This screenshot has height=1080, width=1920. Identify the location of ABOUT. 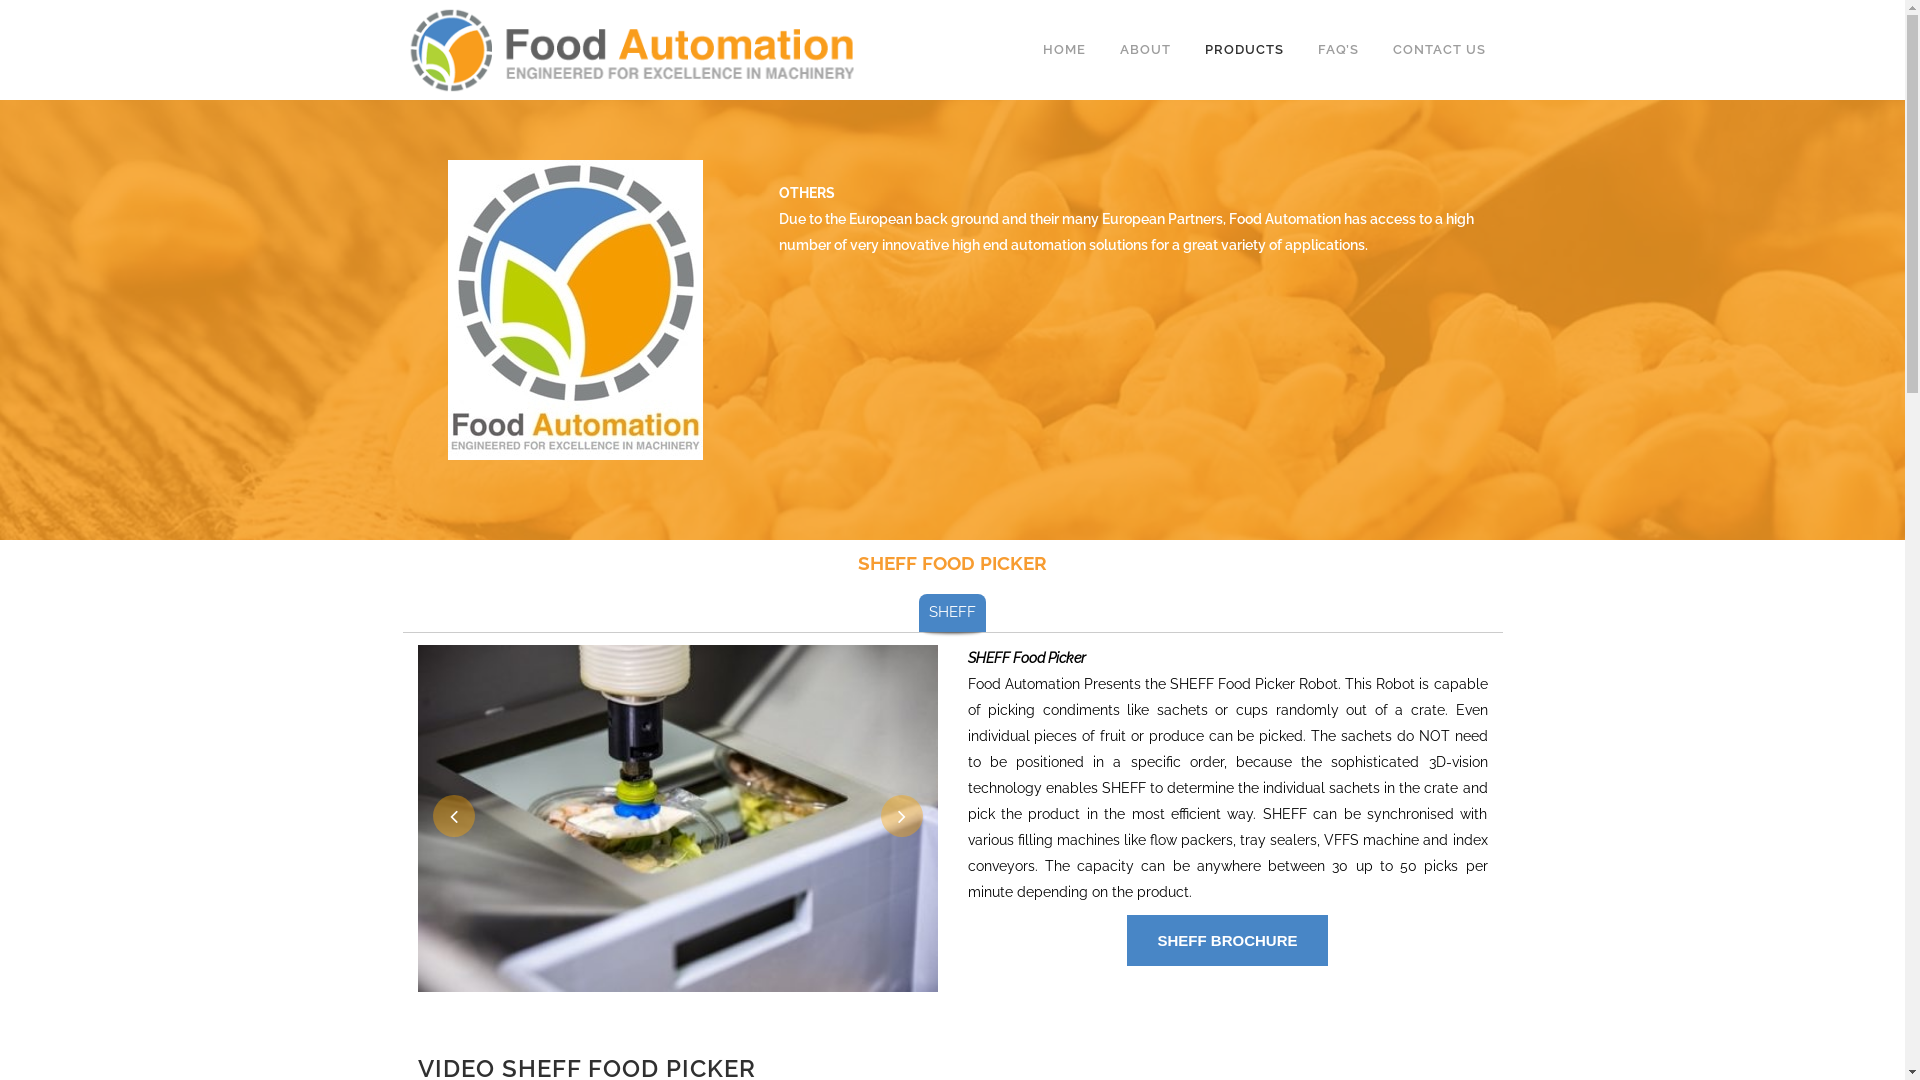
(1144, 50).